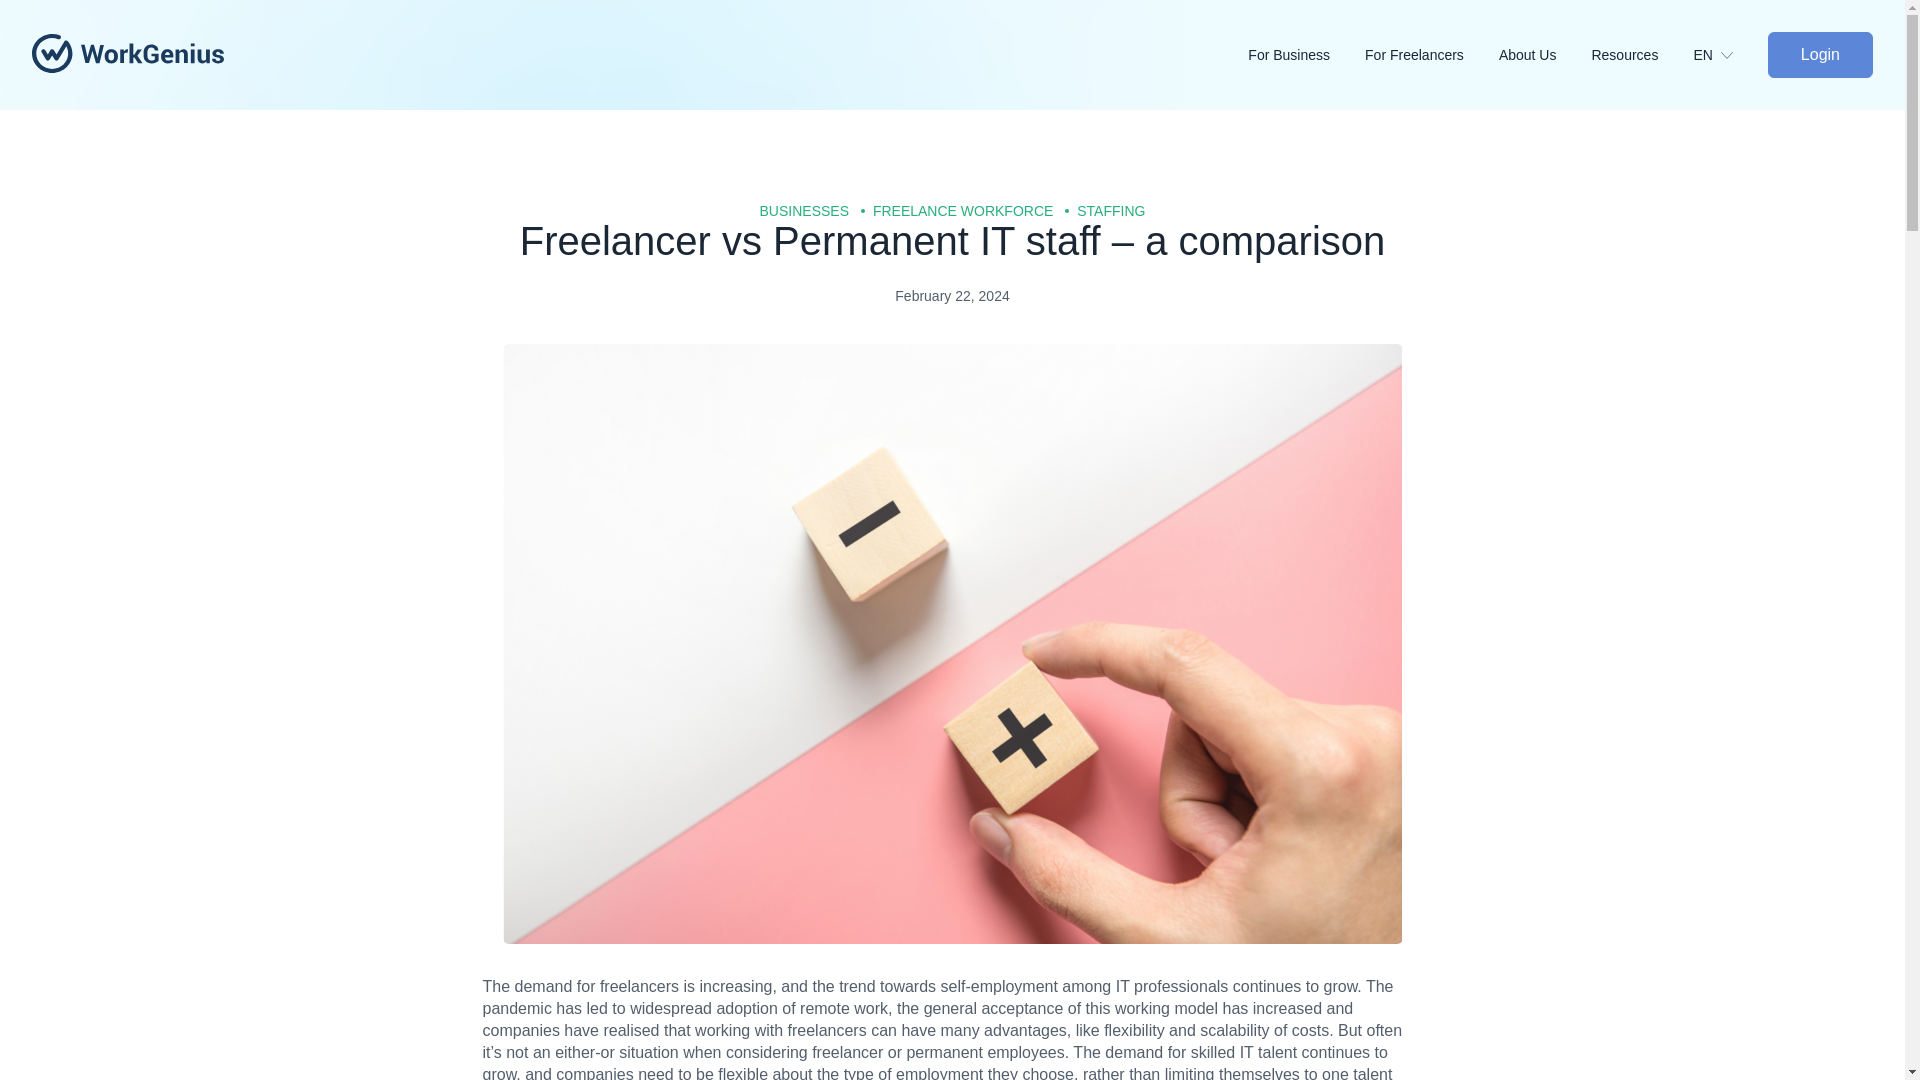  Describe the element at coordinates (1306, 54) in the screenshot. I see `For Business` at that location.